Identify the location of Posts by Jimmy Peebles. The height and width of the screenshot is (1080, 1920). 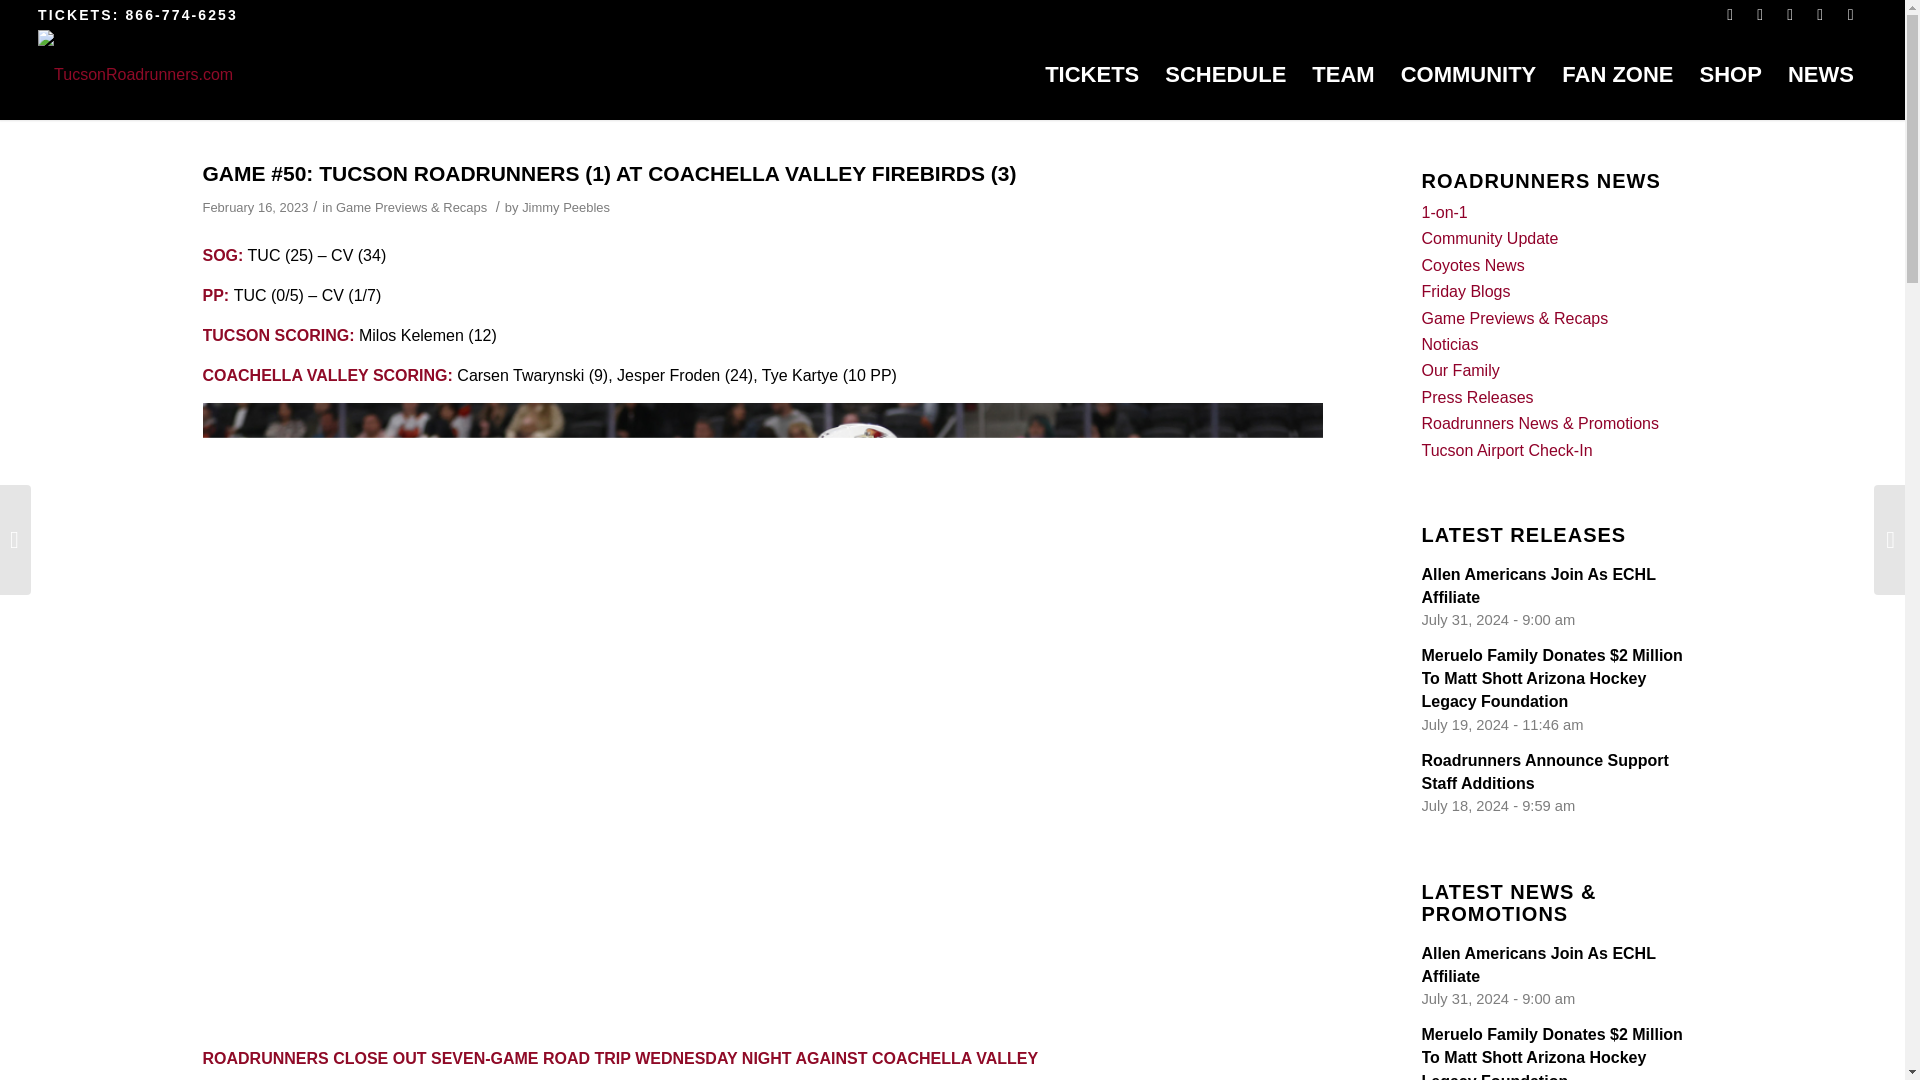
(566, 206).